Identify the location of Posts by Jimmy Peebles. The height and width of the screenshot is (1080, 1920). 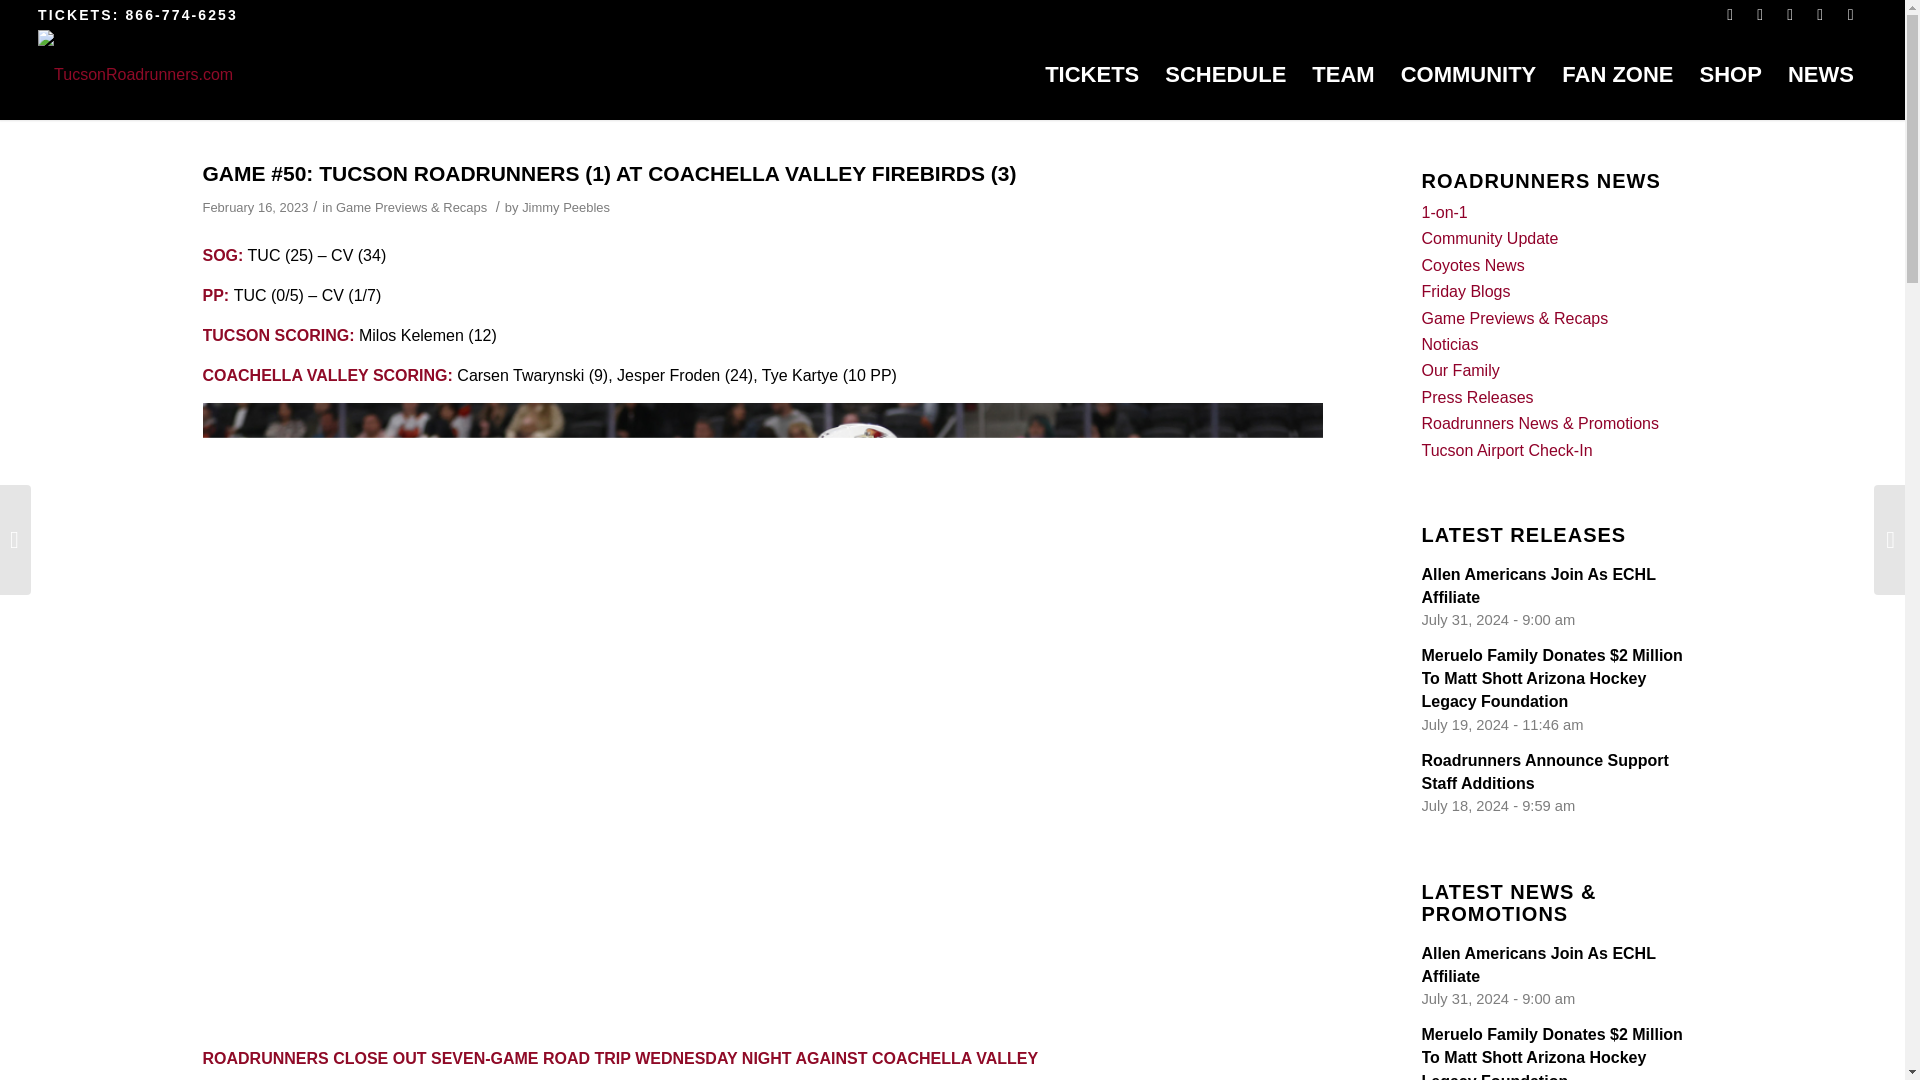
(566, 206).